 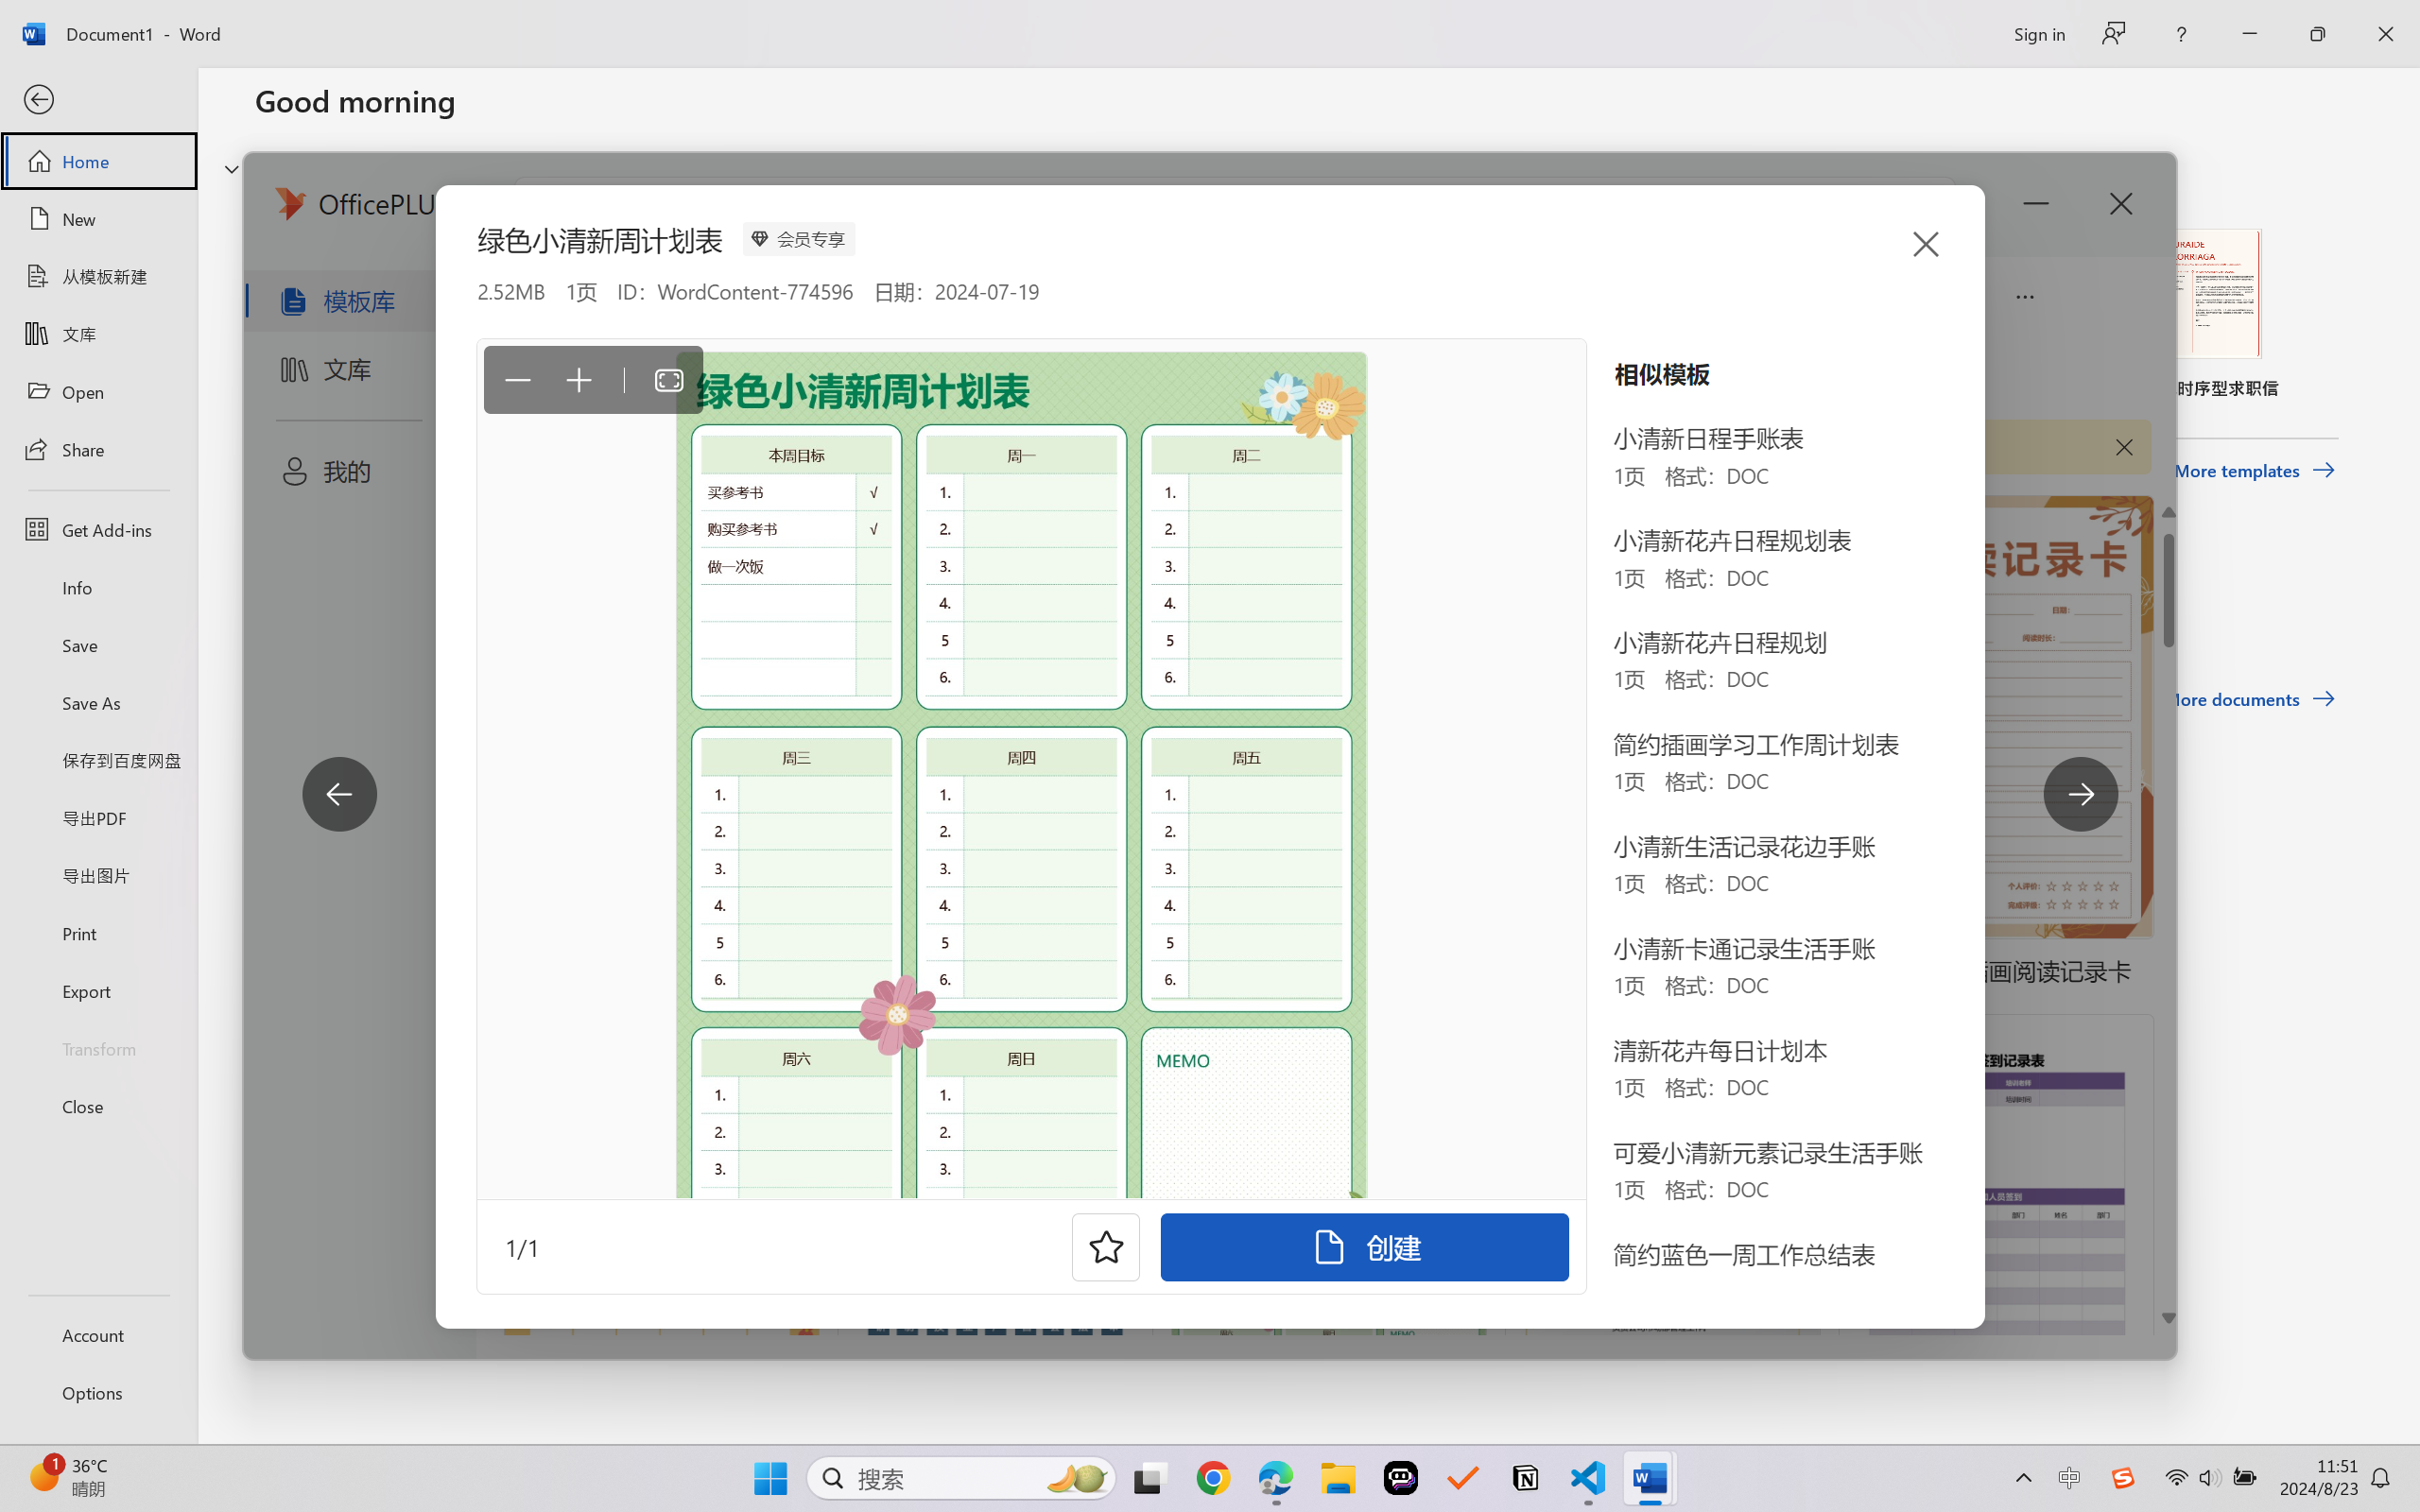 I want to click on More templates, so click(x=2254, y=471).